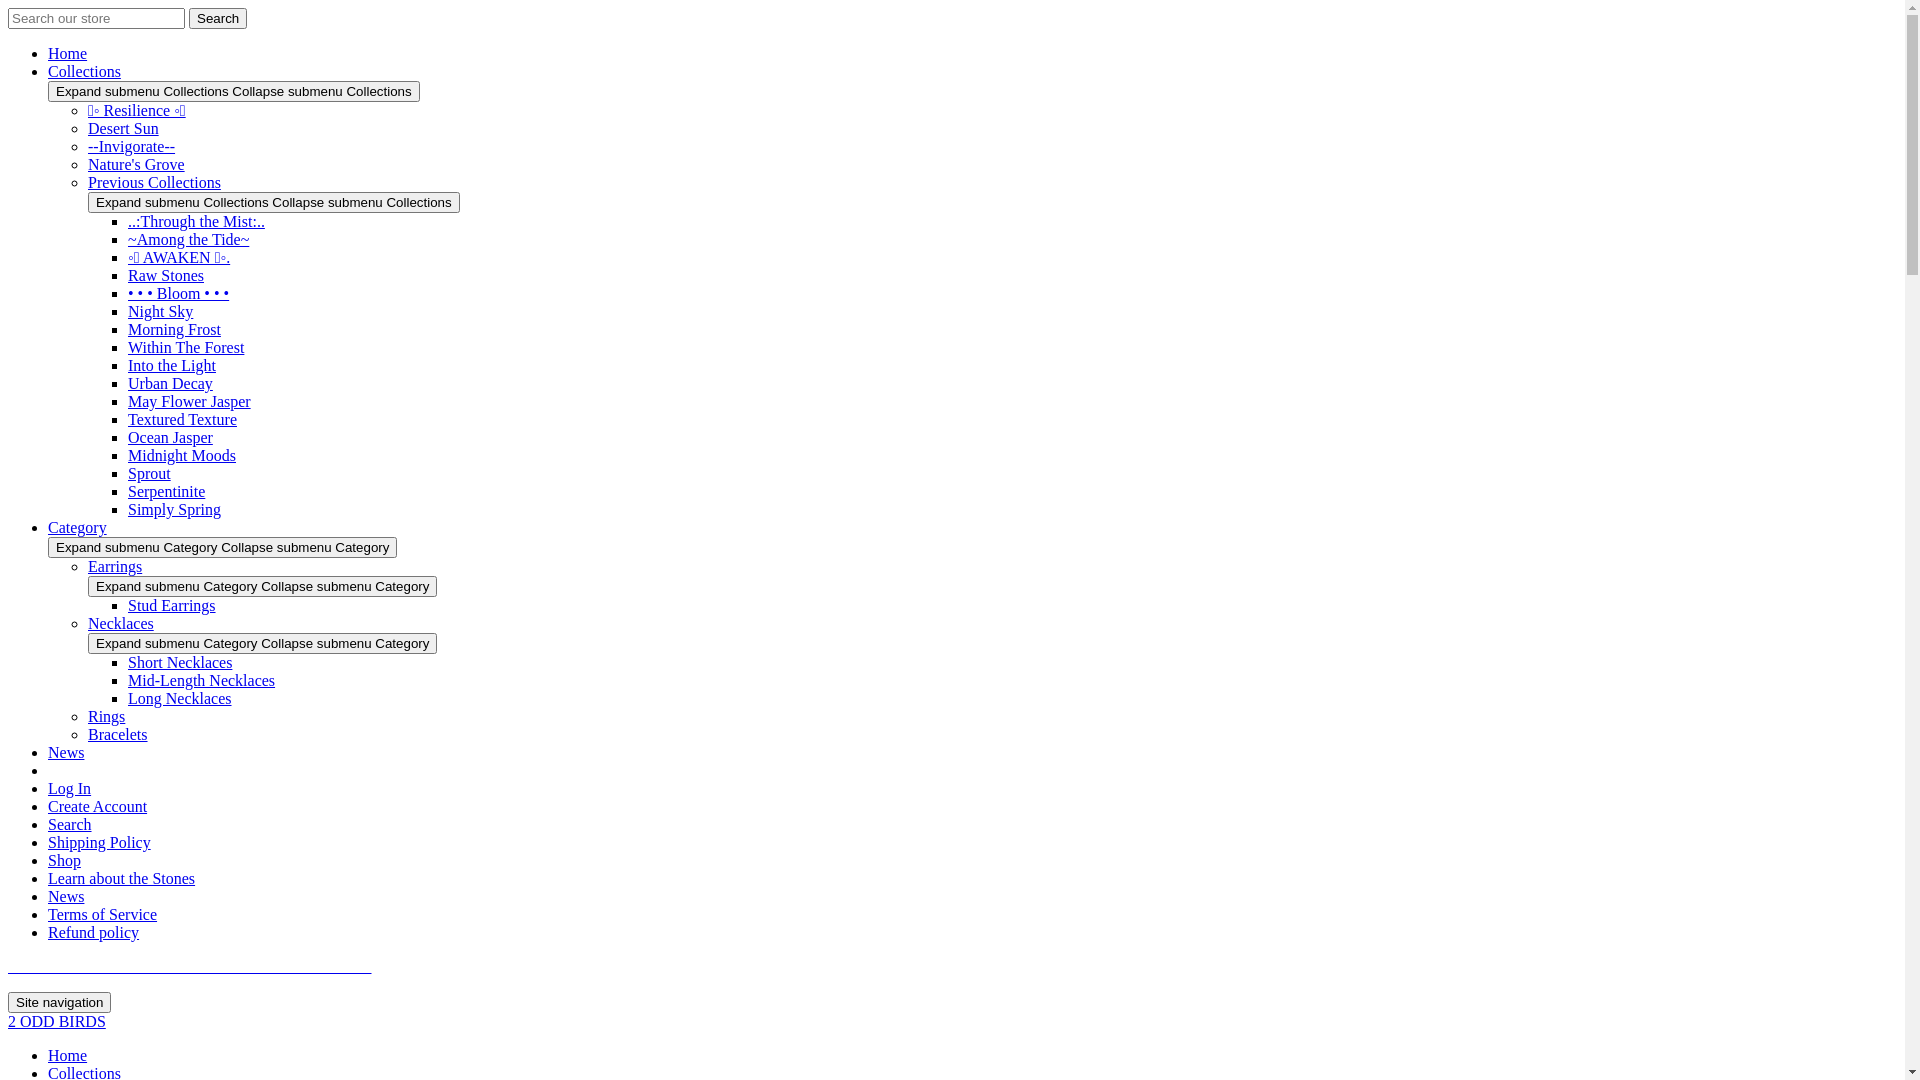 Image resolution: width=1920 pixels, height=1080 pixels. What do you see at coordinates (262, 644) in the screenshot?
I see `Expand submenu Category Collapse submenu Category` at bounding box center [262, 644].